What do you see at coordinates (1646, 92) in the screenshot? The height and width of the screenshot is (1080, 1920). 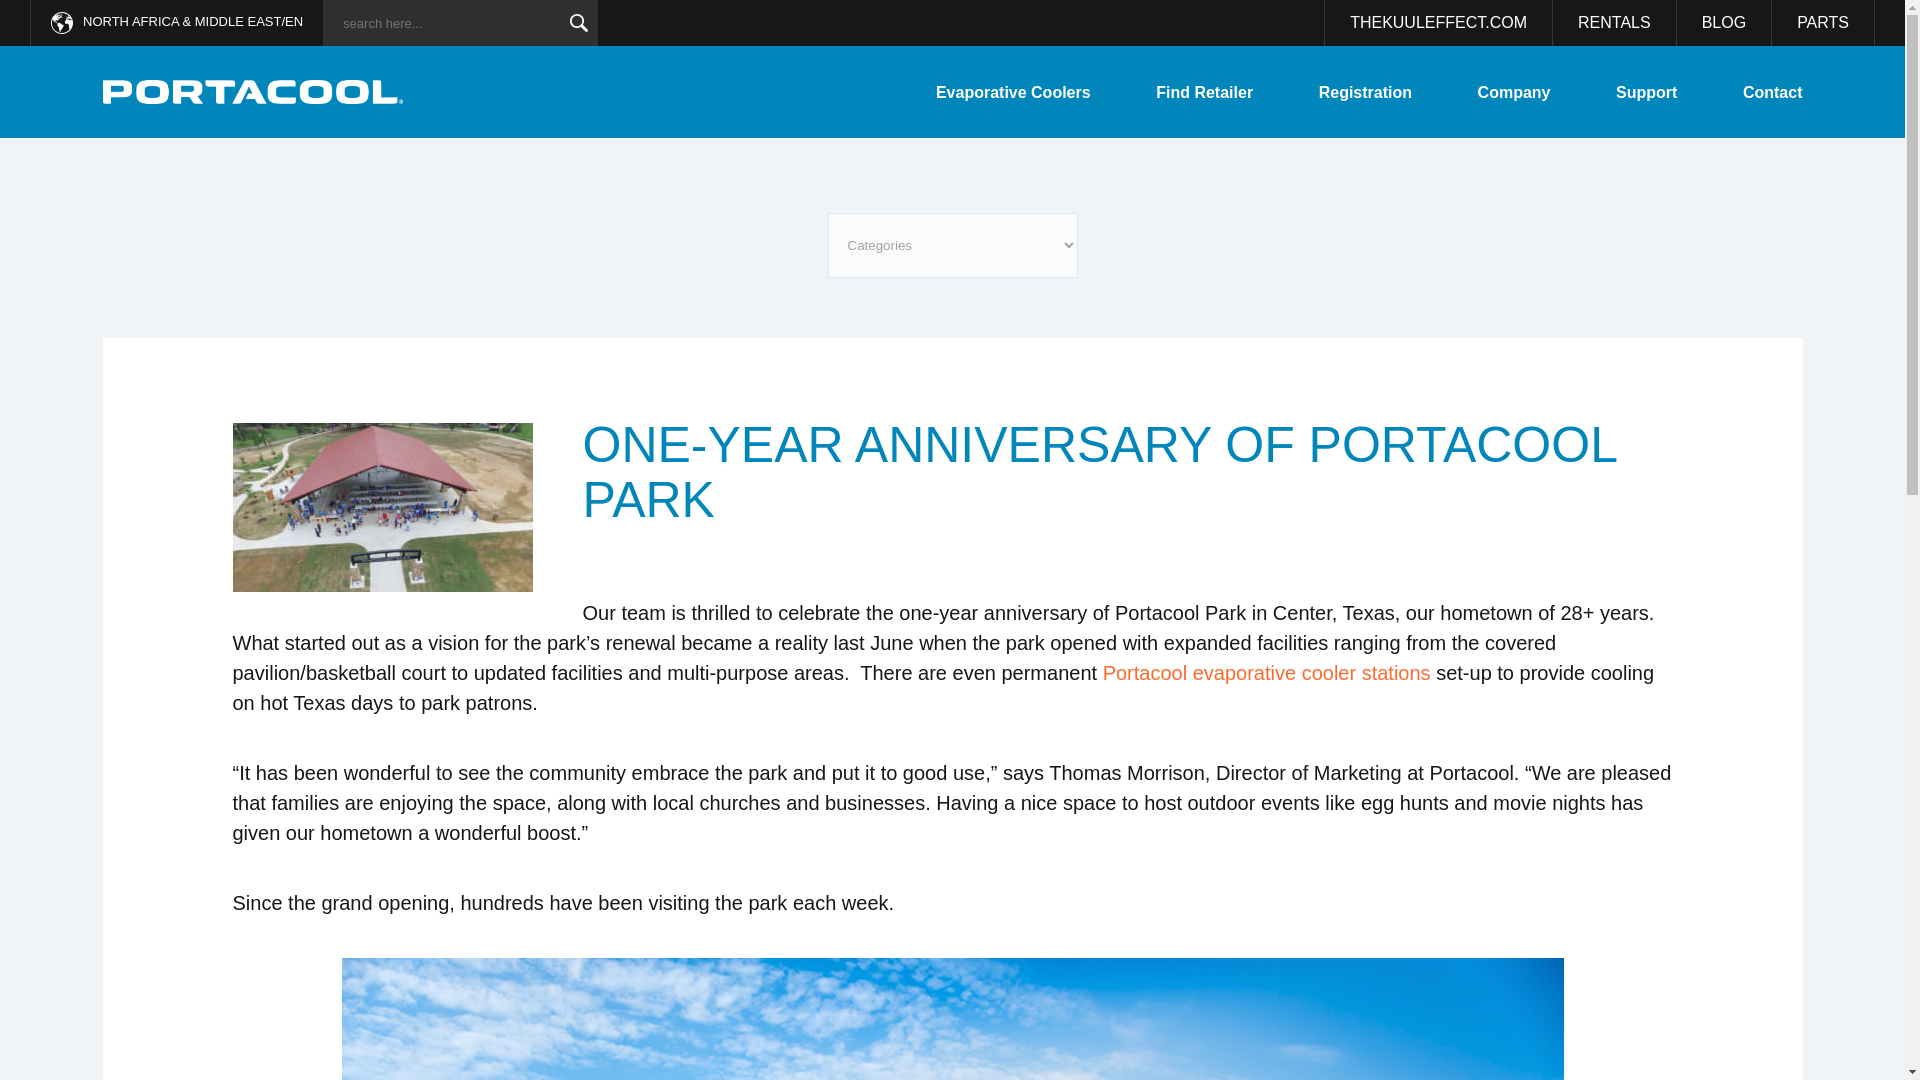 I see `Support` at bounding box center [1646, 92].